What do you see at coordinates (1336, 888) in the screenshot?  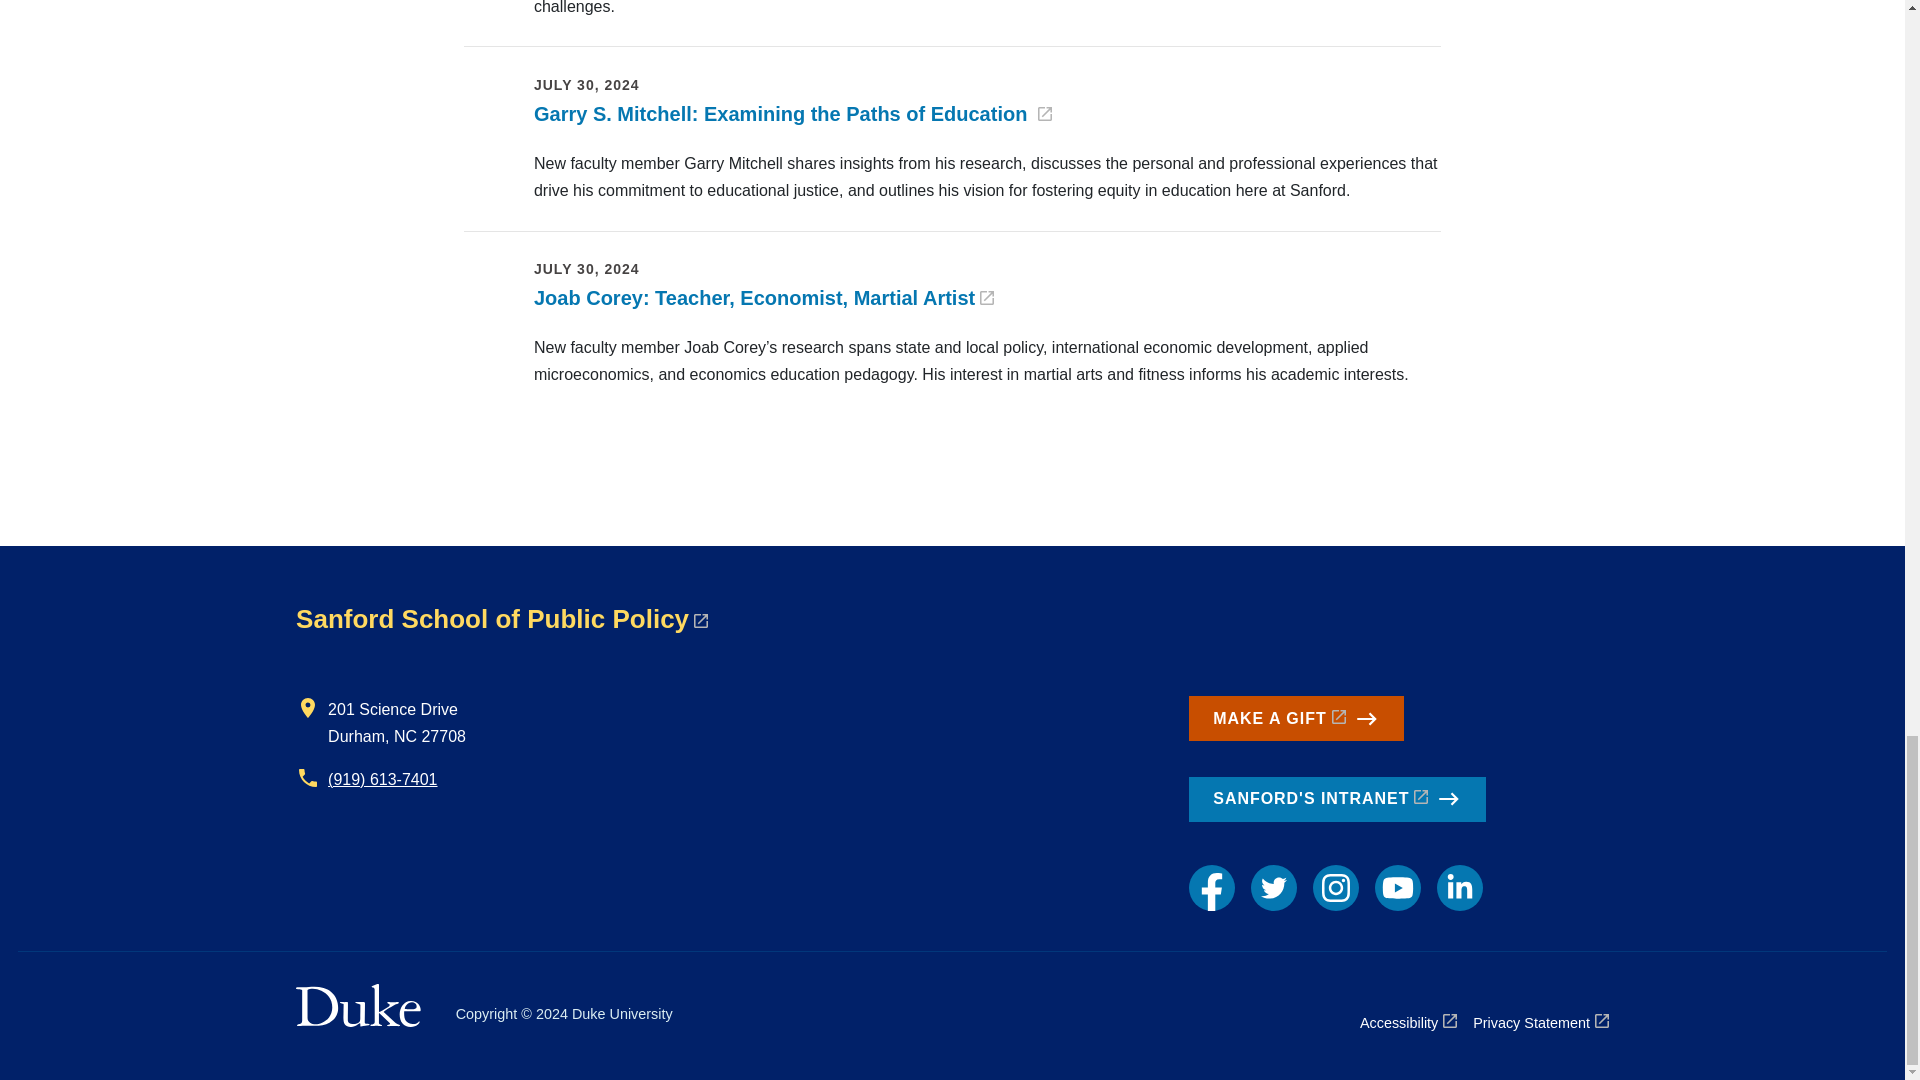 I see `Instagram link` at bounding box center [1336, 888].